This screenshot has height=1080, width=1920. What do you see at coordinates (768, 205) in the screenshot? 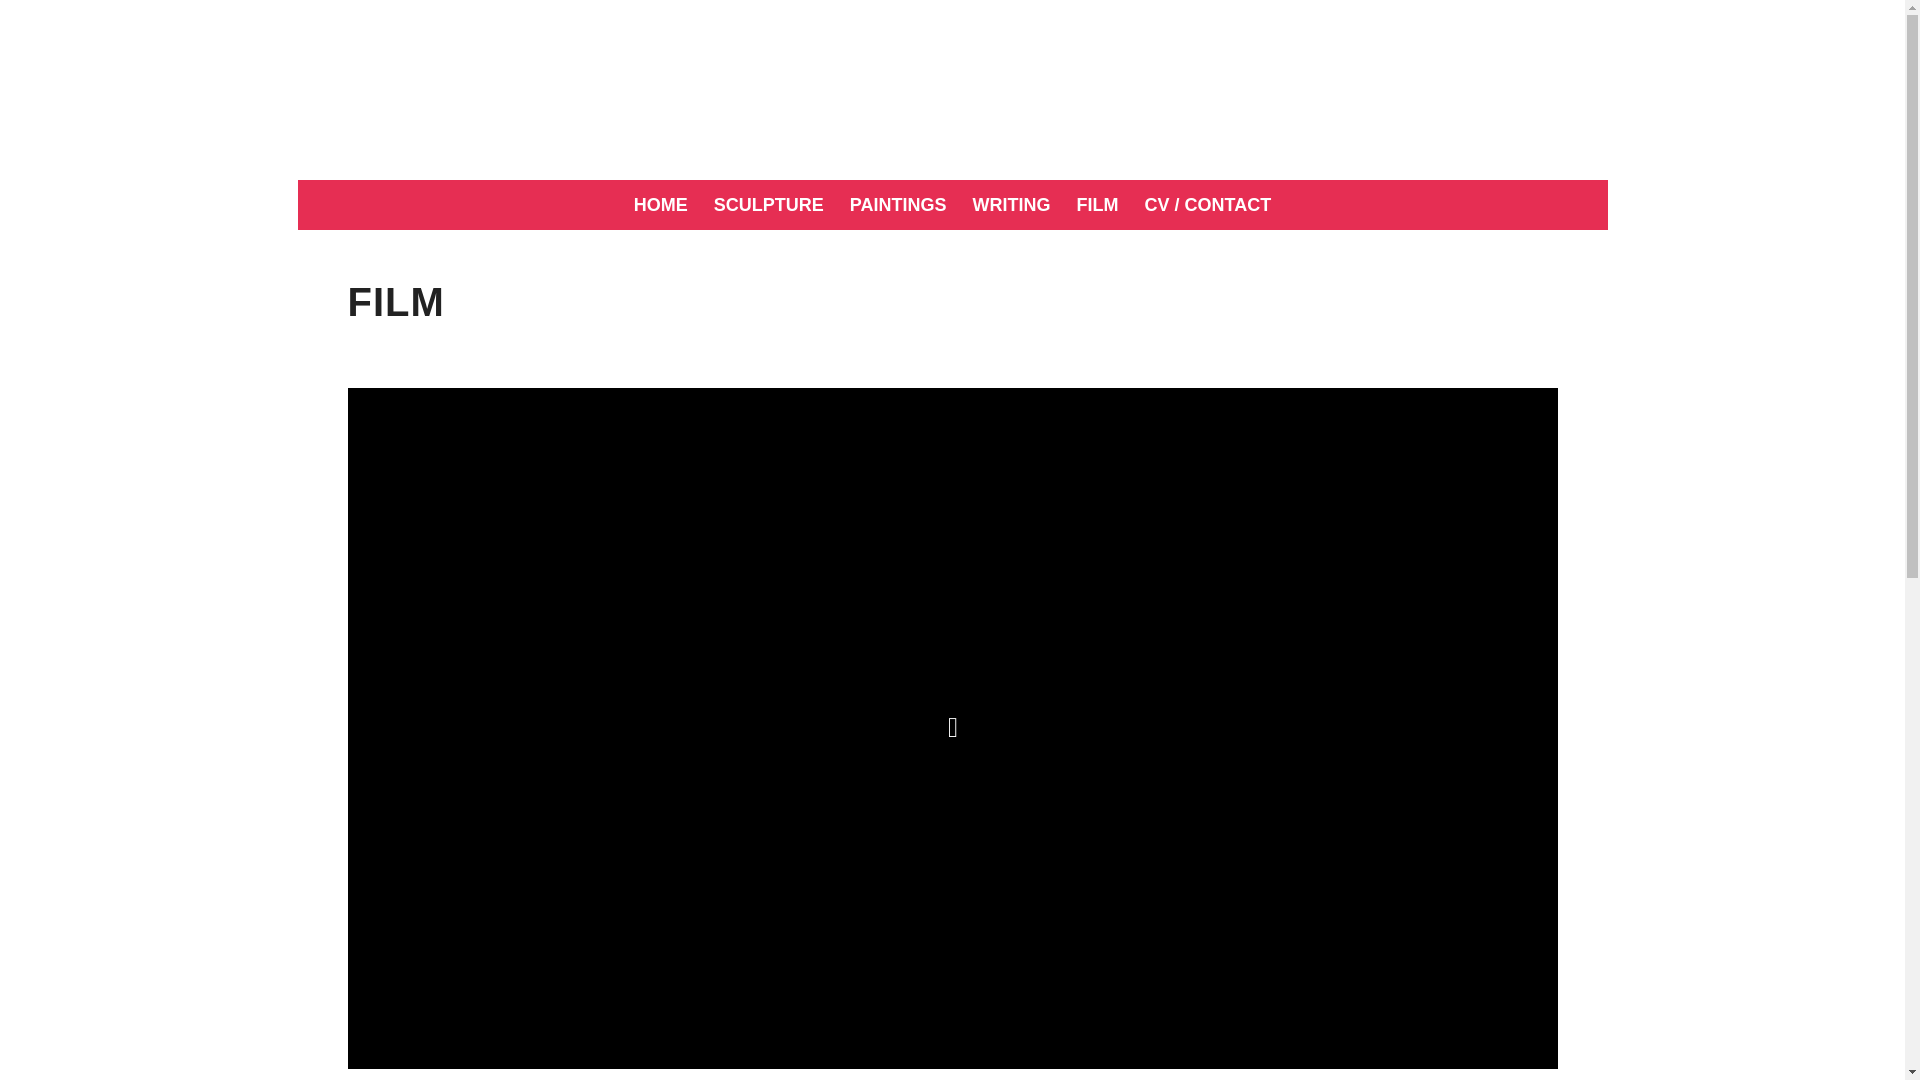
I see `SCULPTURE` at bounding box center [768, 205].